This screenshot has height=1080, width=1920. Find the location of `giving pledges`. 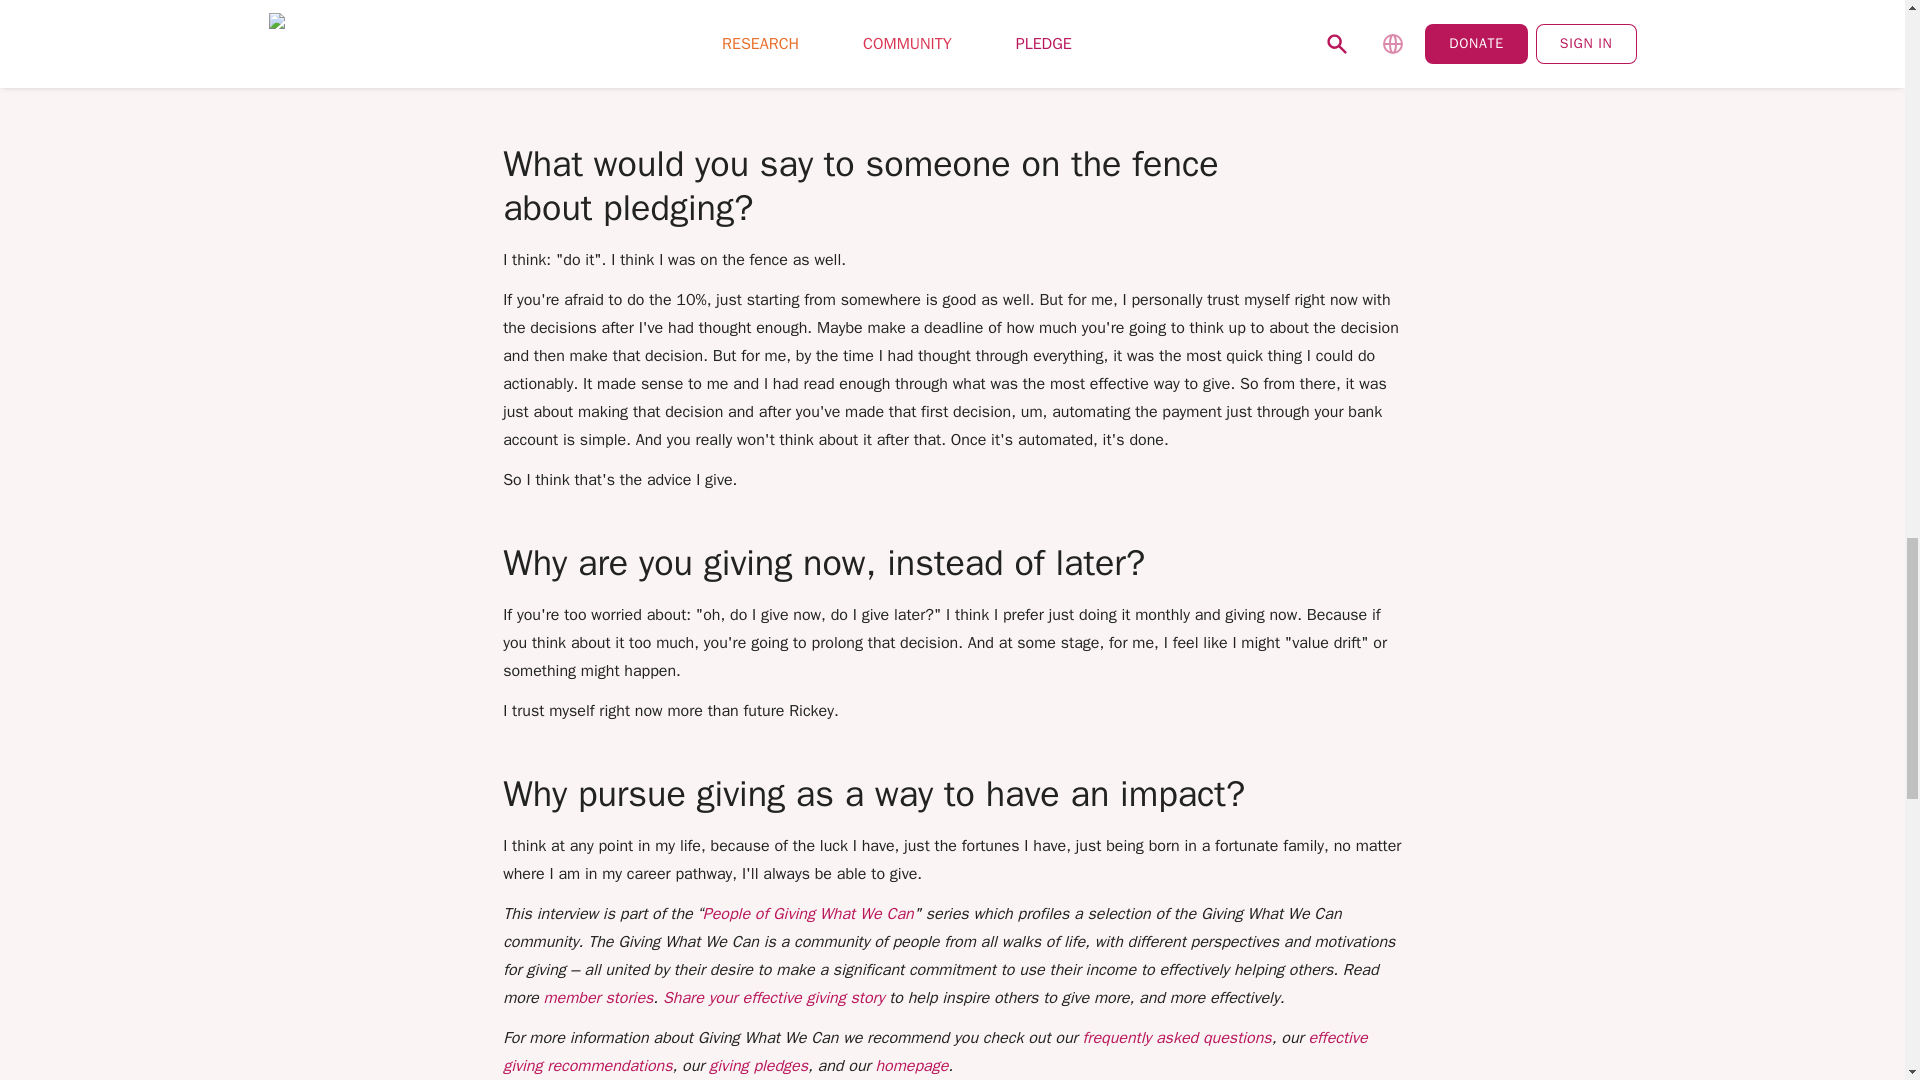

giving pledges is located at coordinates (758, 1066).